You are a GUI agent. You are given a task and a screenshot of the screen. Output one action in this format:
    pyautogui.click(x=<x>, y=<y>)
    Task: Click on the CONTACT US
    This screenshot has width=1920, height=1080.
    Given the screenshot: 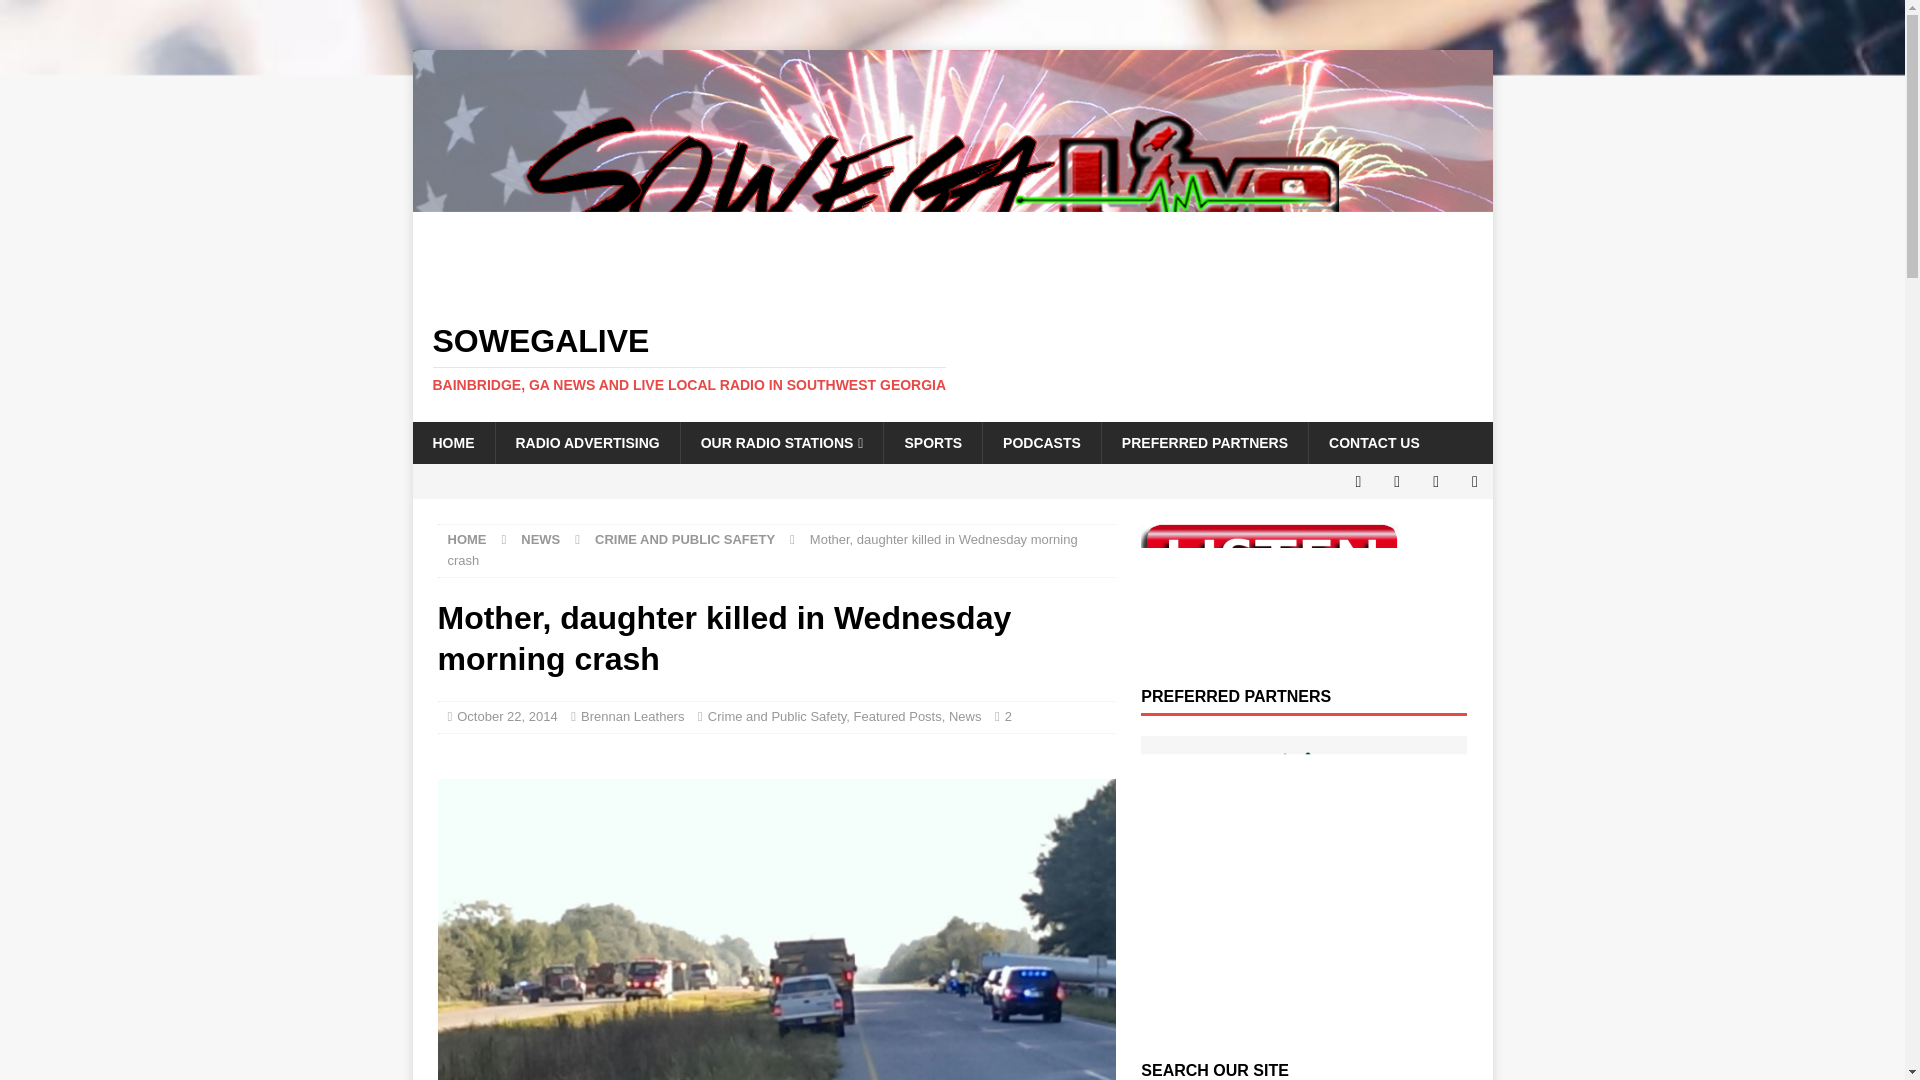 What is the action you would take?
    pyautogui.click(x=1374, y=443)
    